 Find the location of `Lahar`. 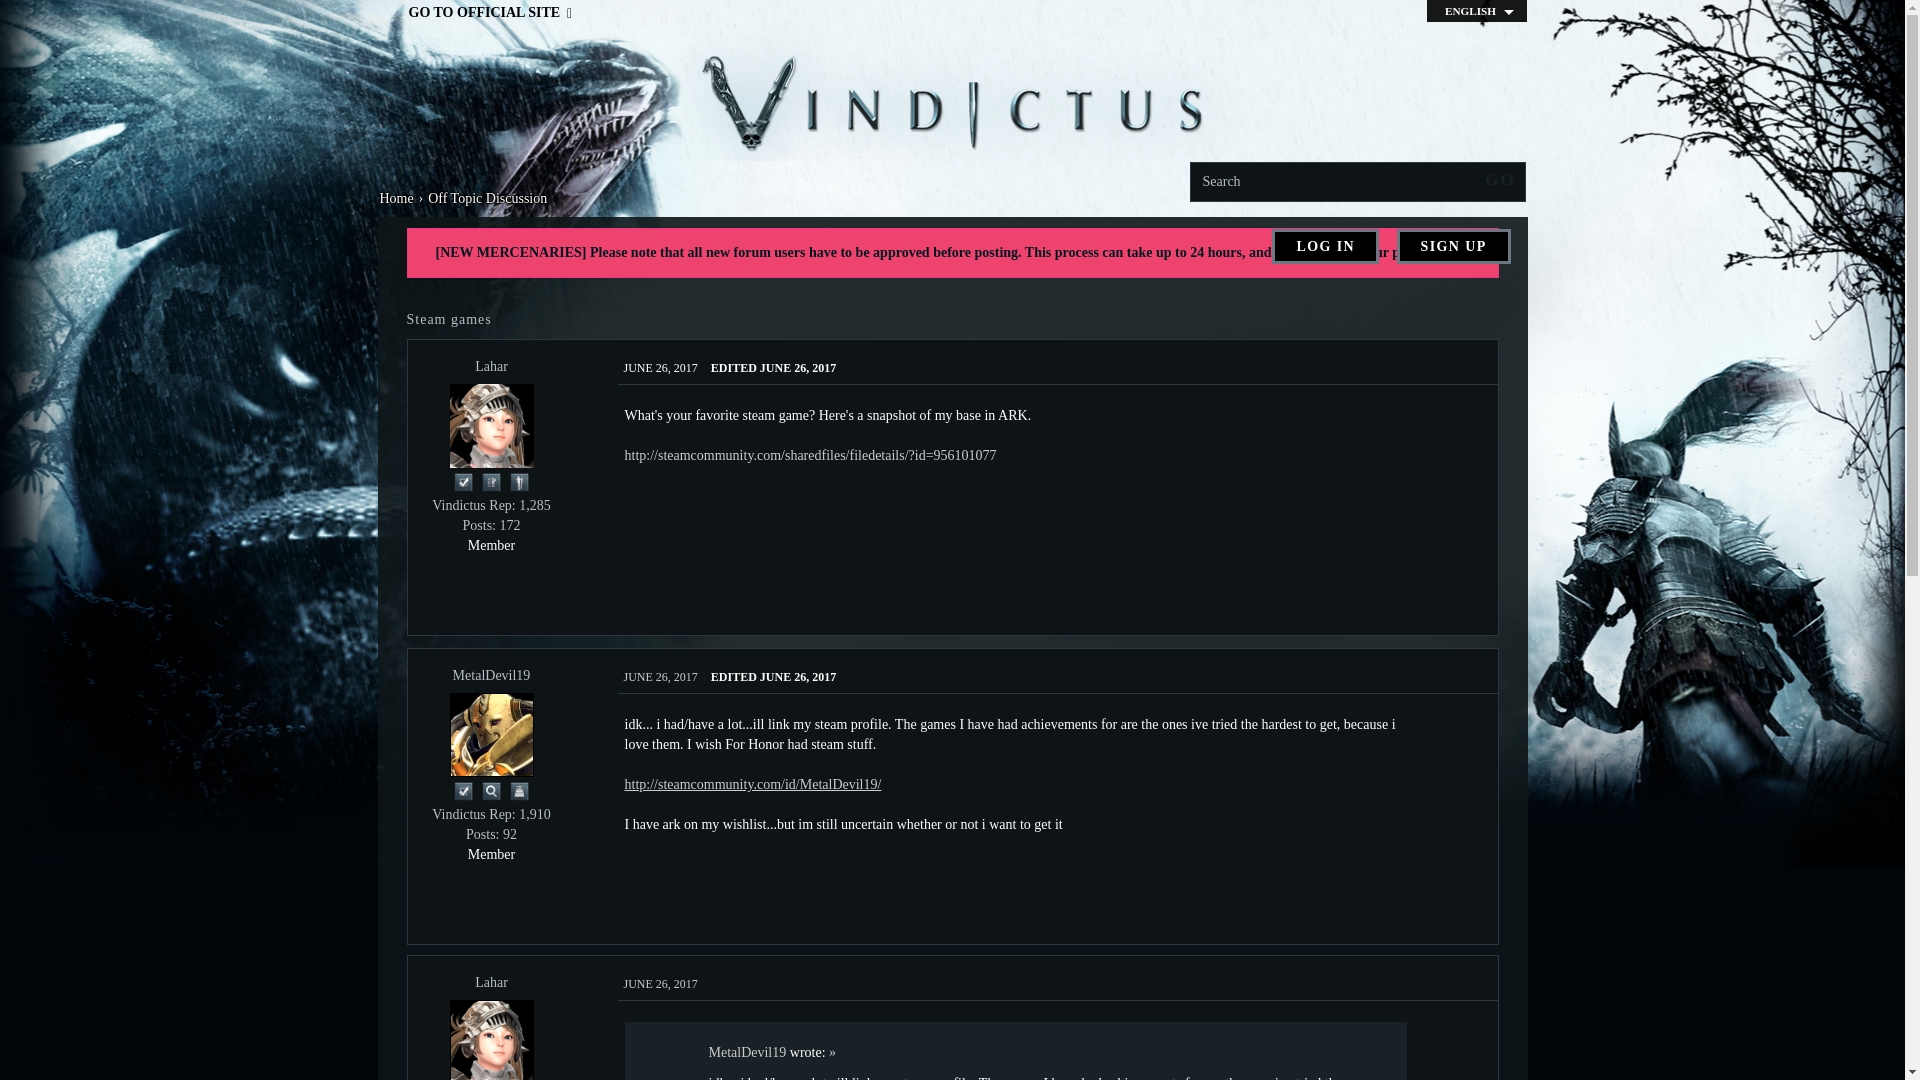

Lahar is located at coordinates (491, 426).